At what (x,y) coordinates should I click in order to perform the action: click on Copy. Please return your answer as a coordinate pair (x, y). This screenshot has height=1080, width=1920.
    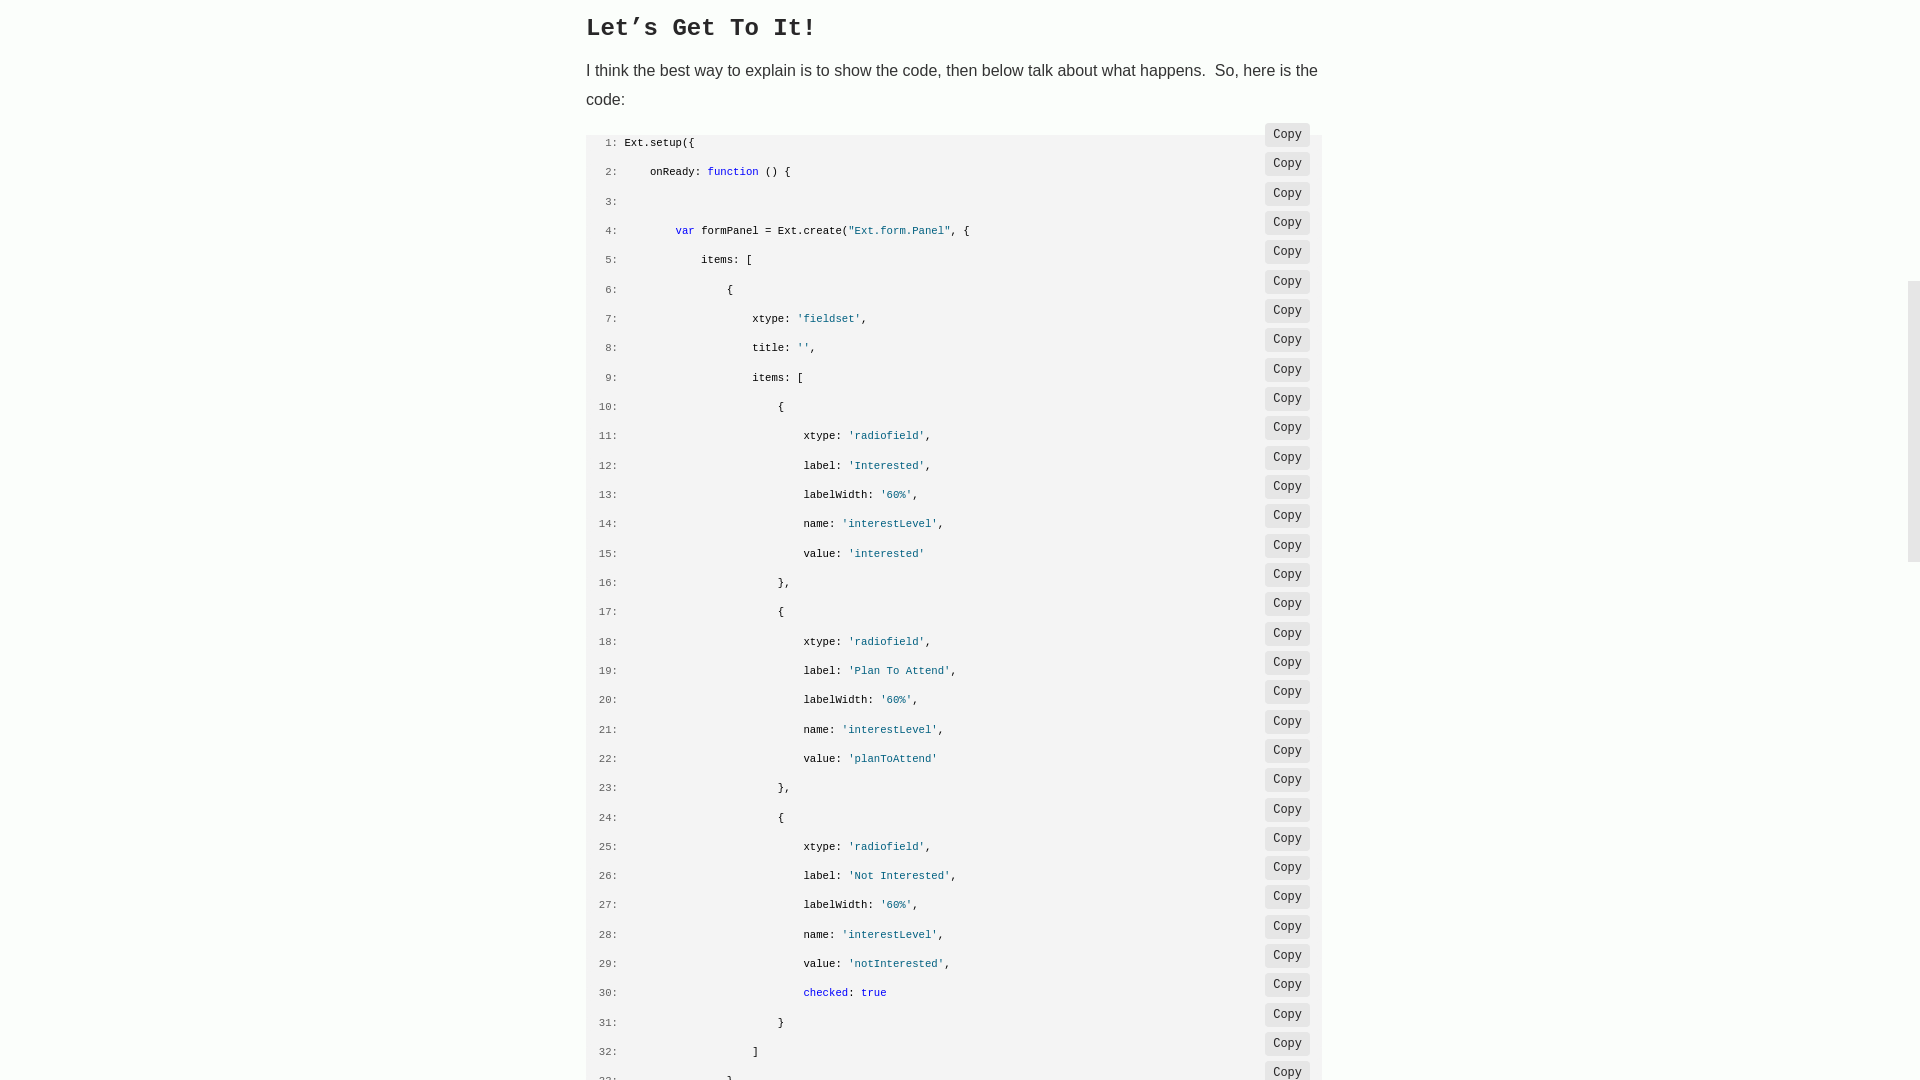
    Looking at the image, I should click on (1287, 486).